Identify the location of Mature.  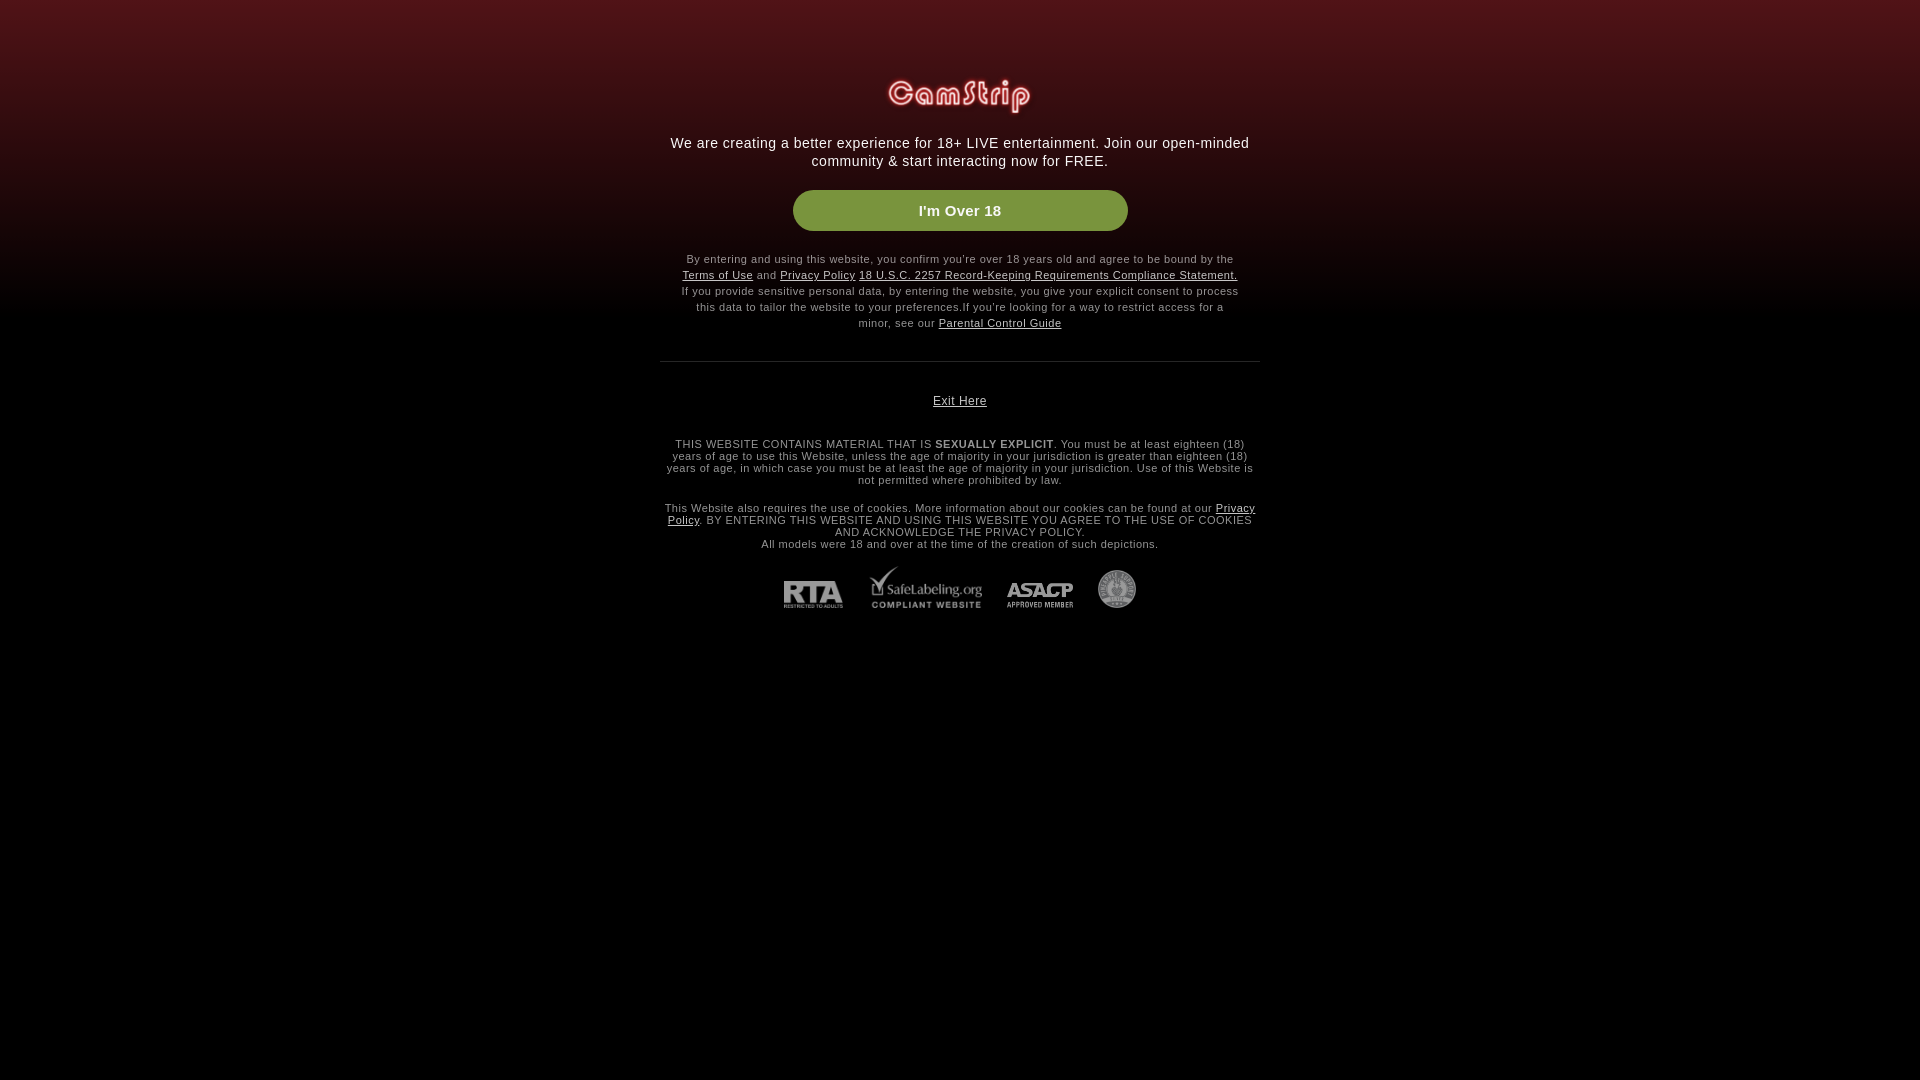
(40, 728).